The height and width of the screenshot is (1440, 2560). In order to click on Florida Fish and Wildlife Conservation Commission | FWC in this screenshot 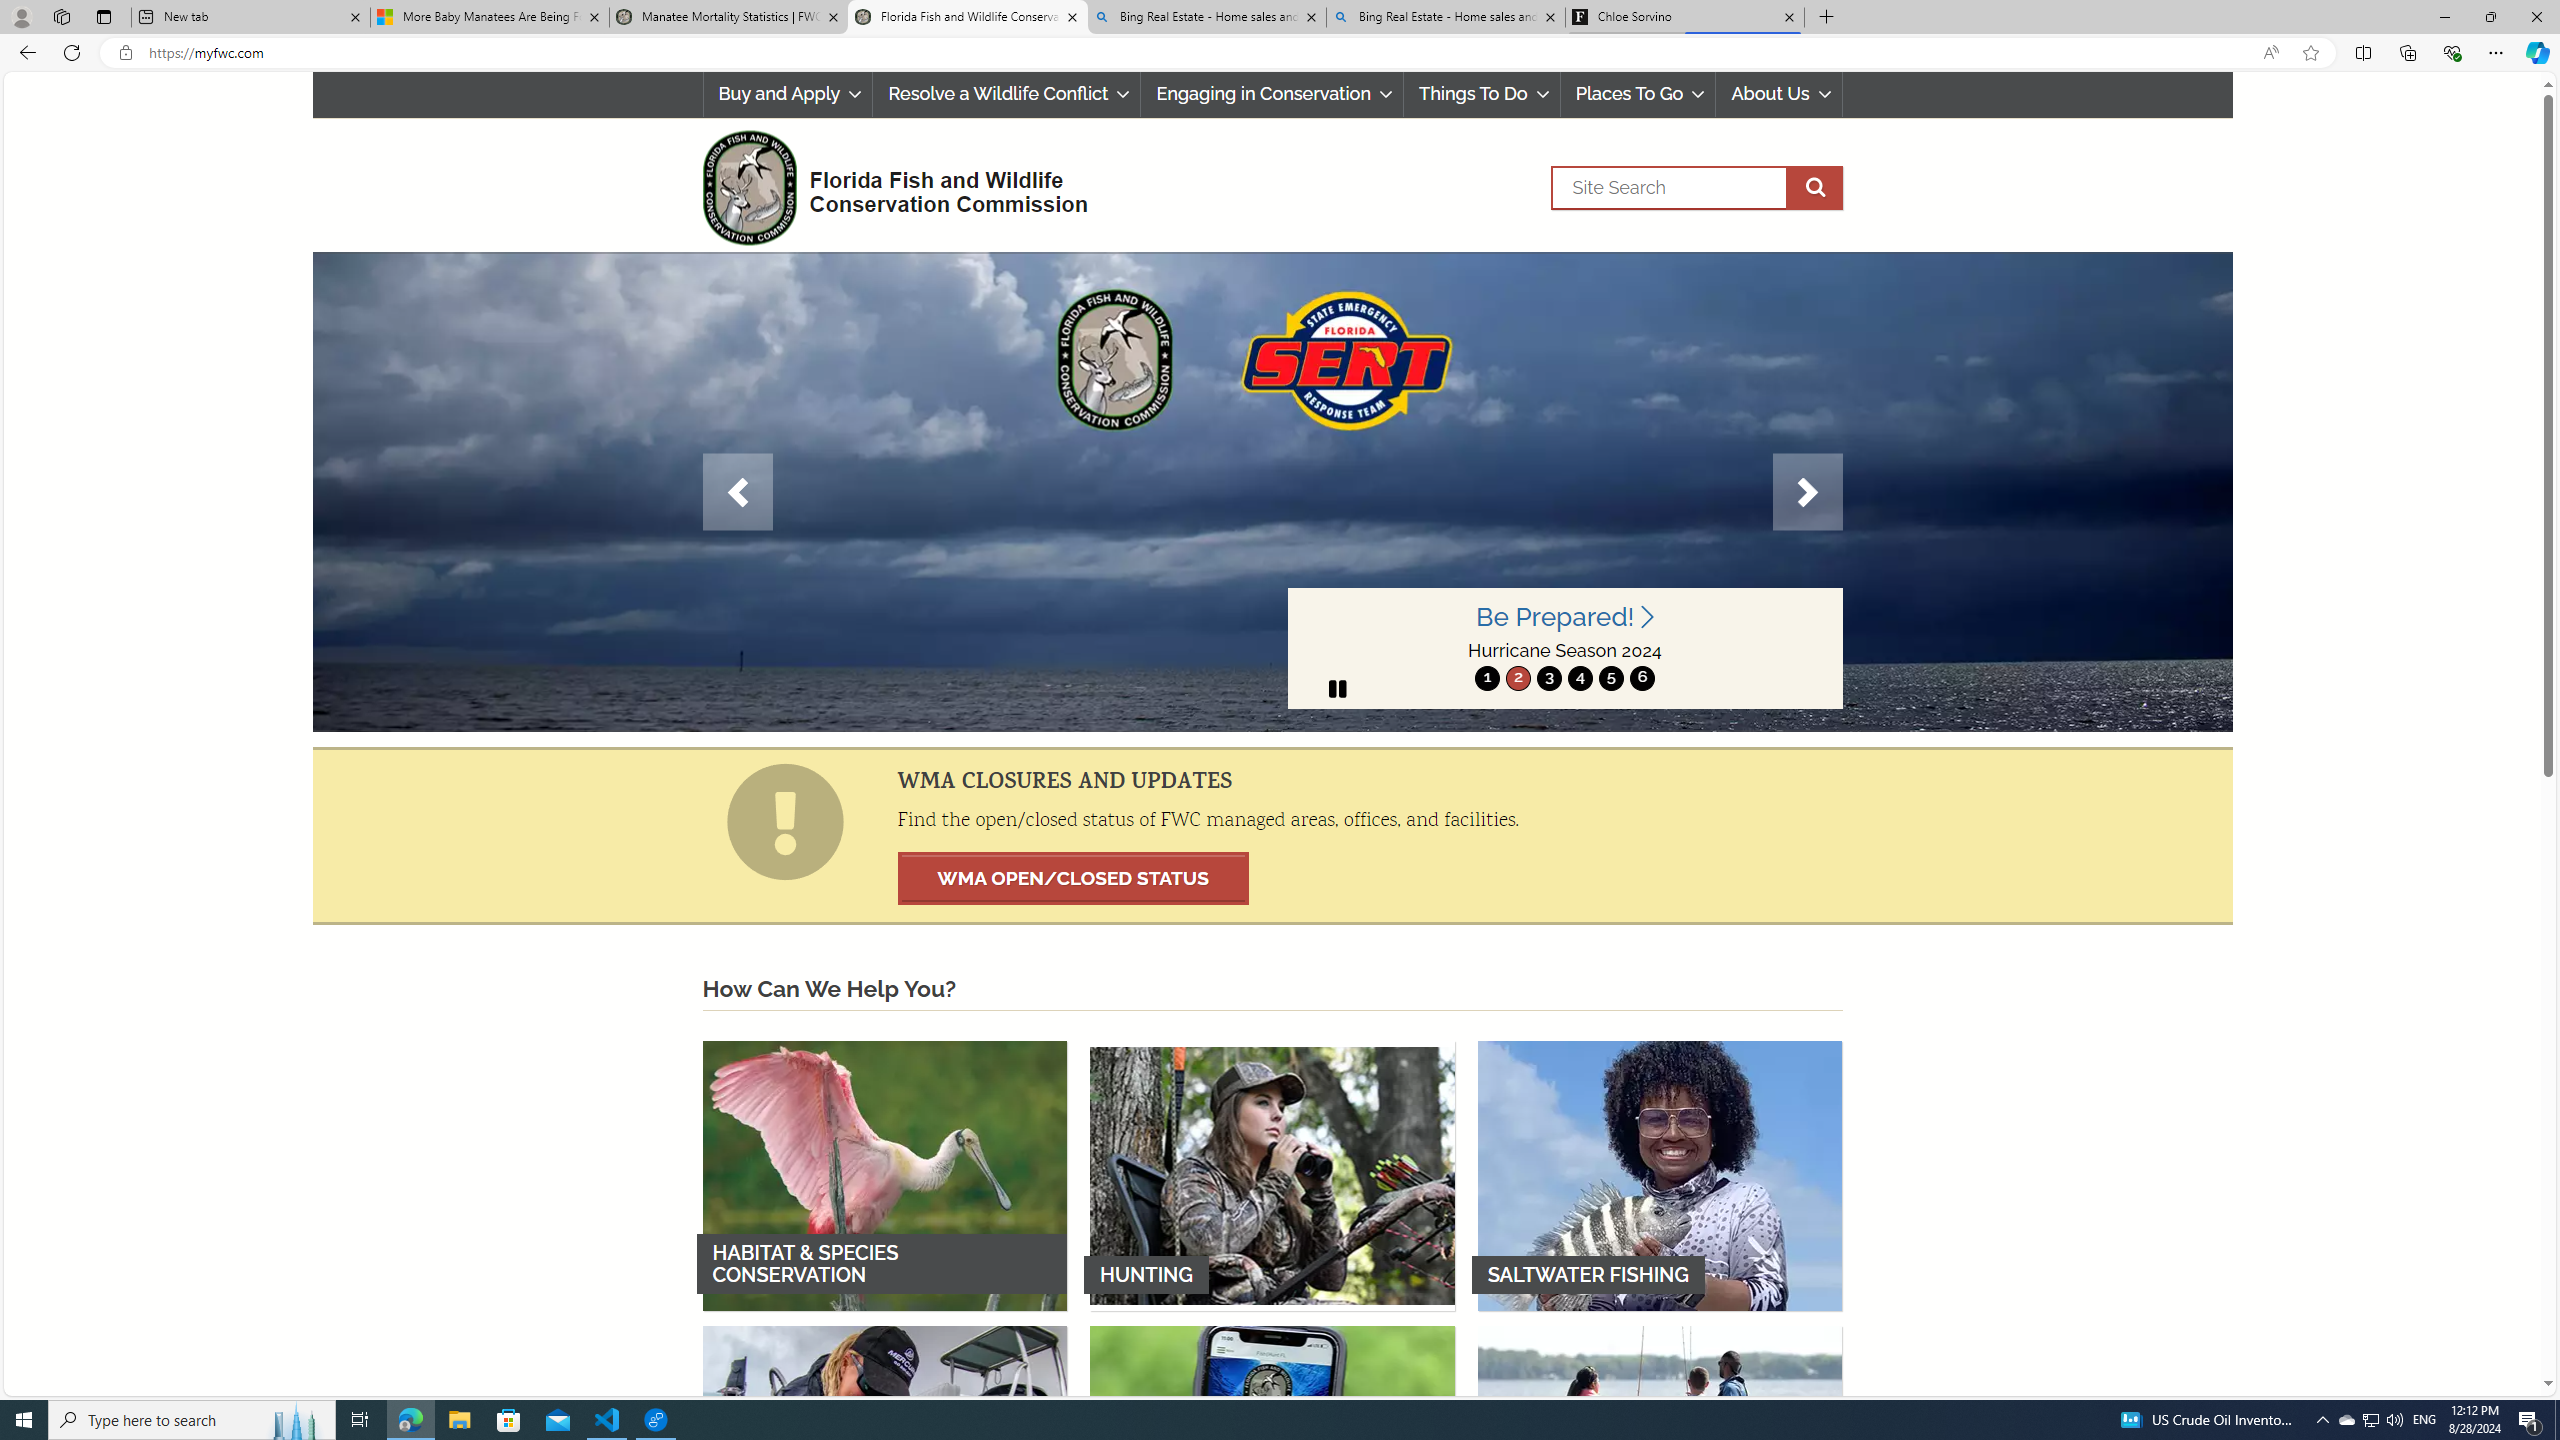, I will do `click(967, 17)`.